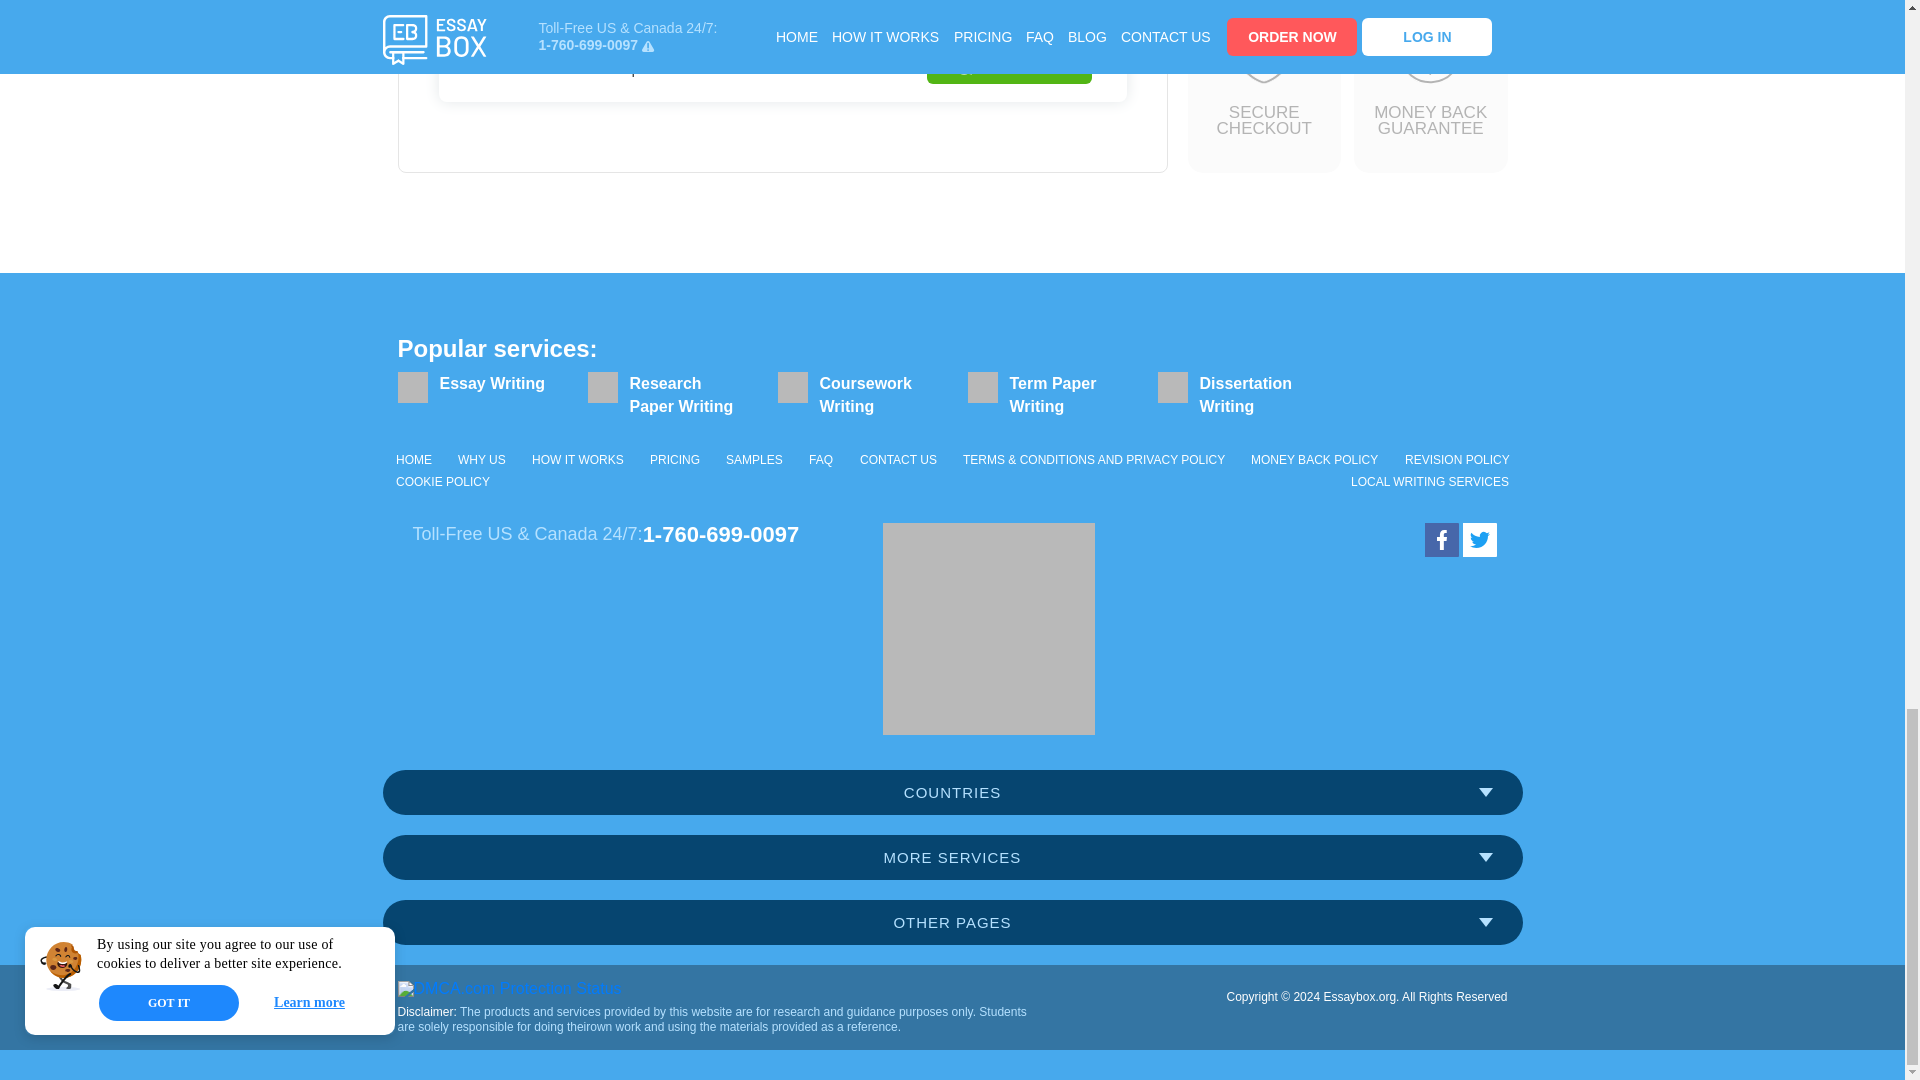 This screenshot has height=1080, width=1920. What do you see at coordinates (1048, 402) in the screenshot?
I see `Term Paper Writing` at bounding box center [1048, 402].